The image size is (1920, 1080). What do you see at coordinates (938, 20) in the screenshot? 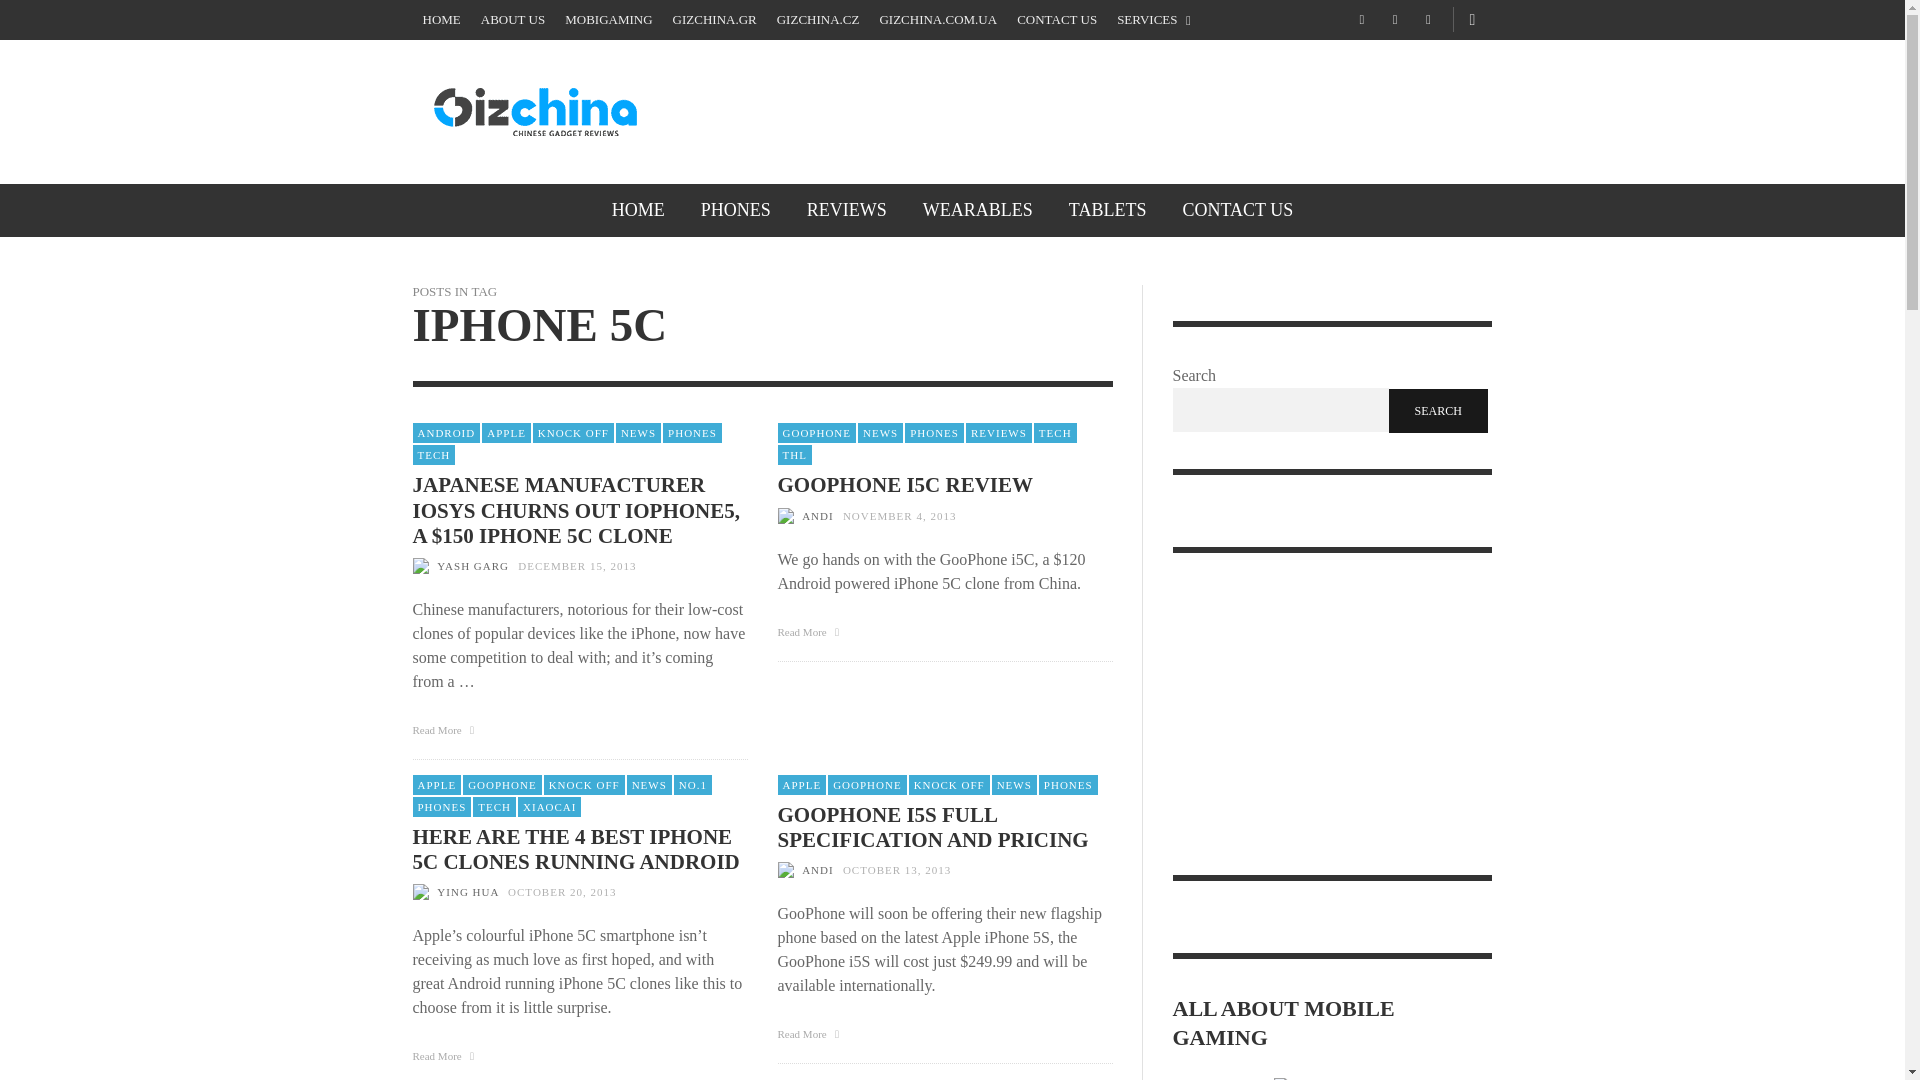
I see `GIZCHINA.COM.UA` at bounding box center [938, 20].